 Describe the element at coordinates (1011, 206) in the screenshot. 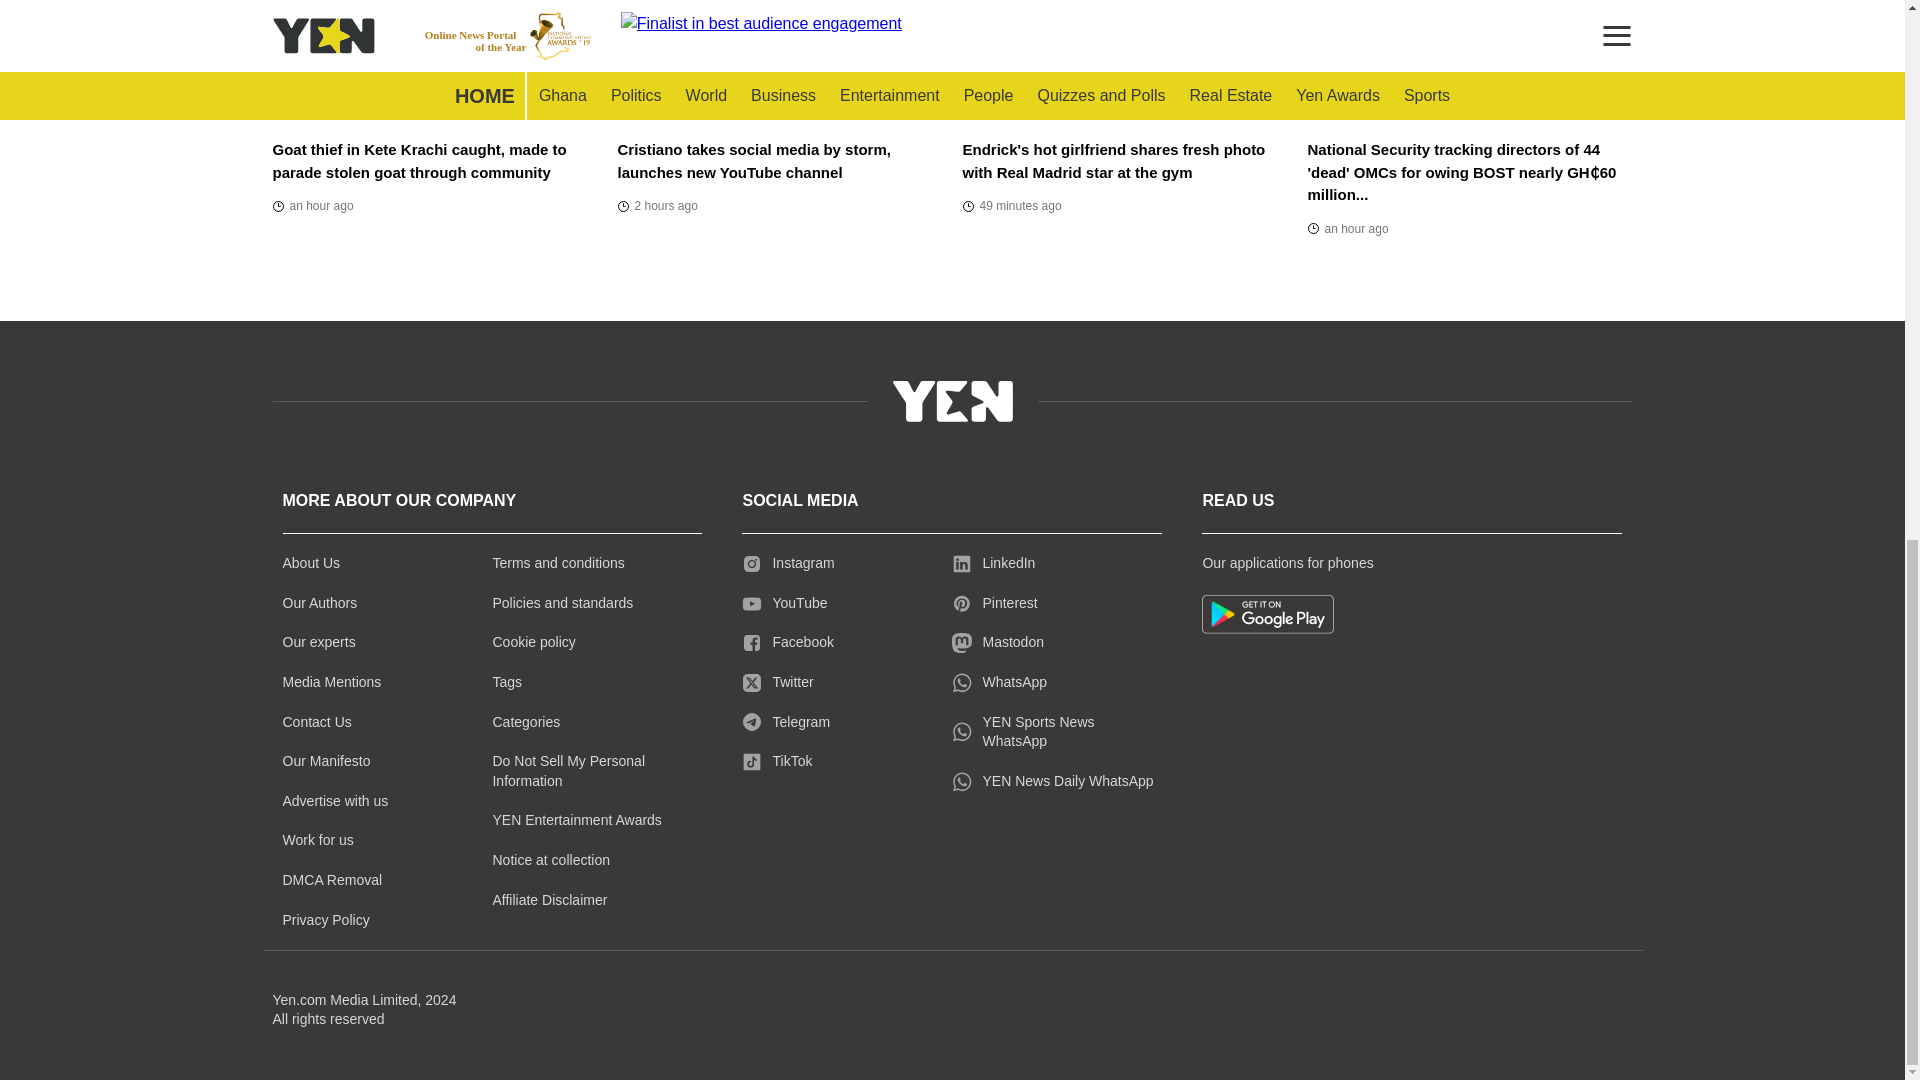

I see `2024-08-21T16:01:06Z` at that location.